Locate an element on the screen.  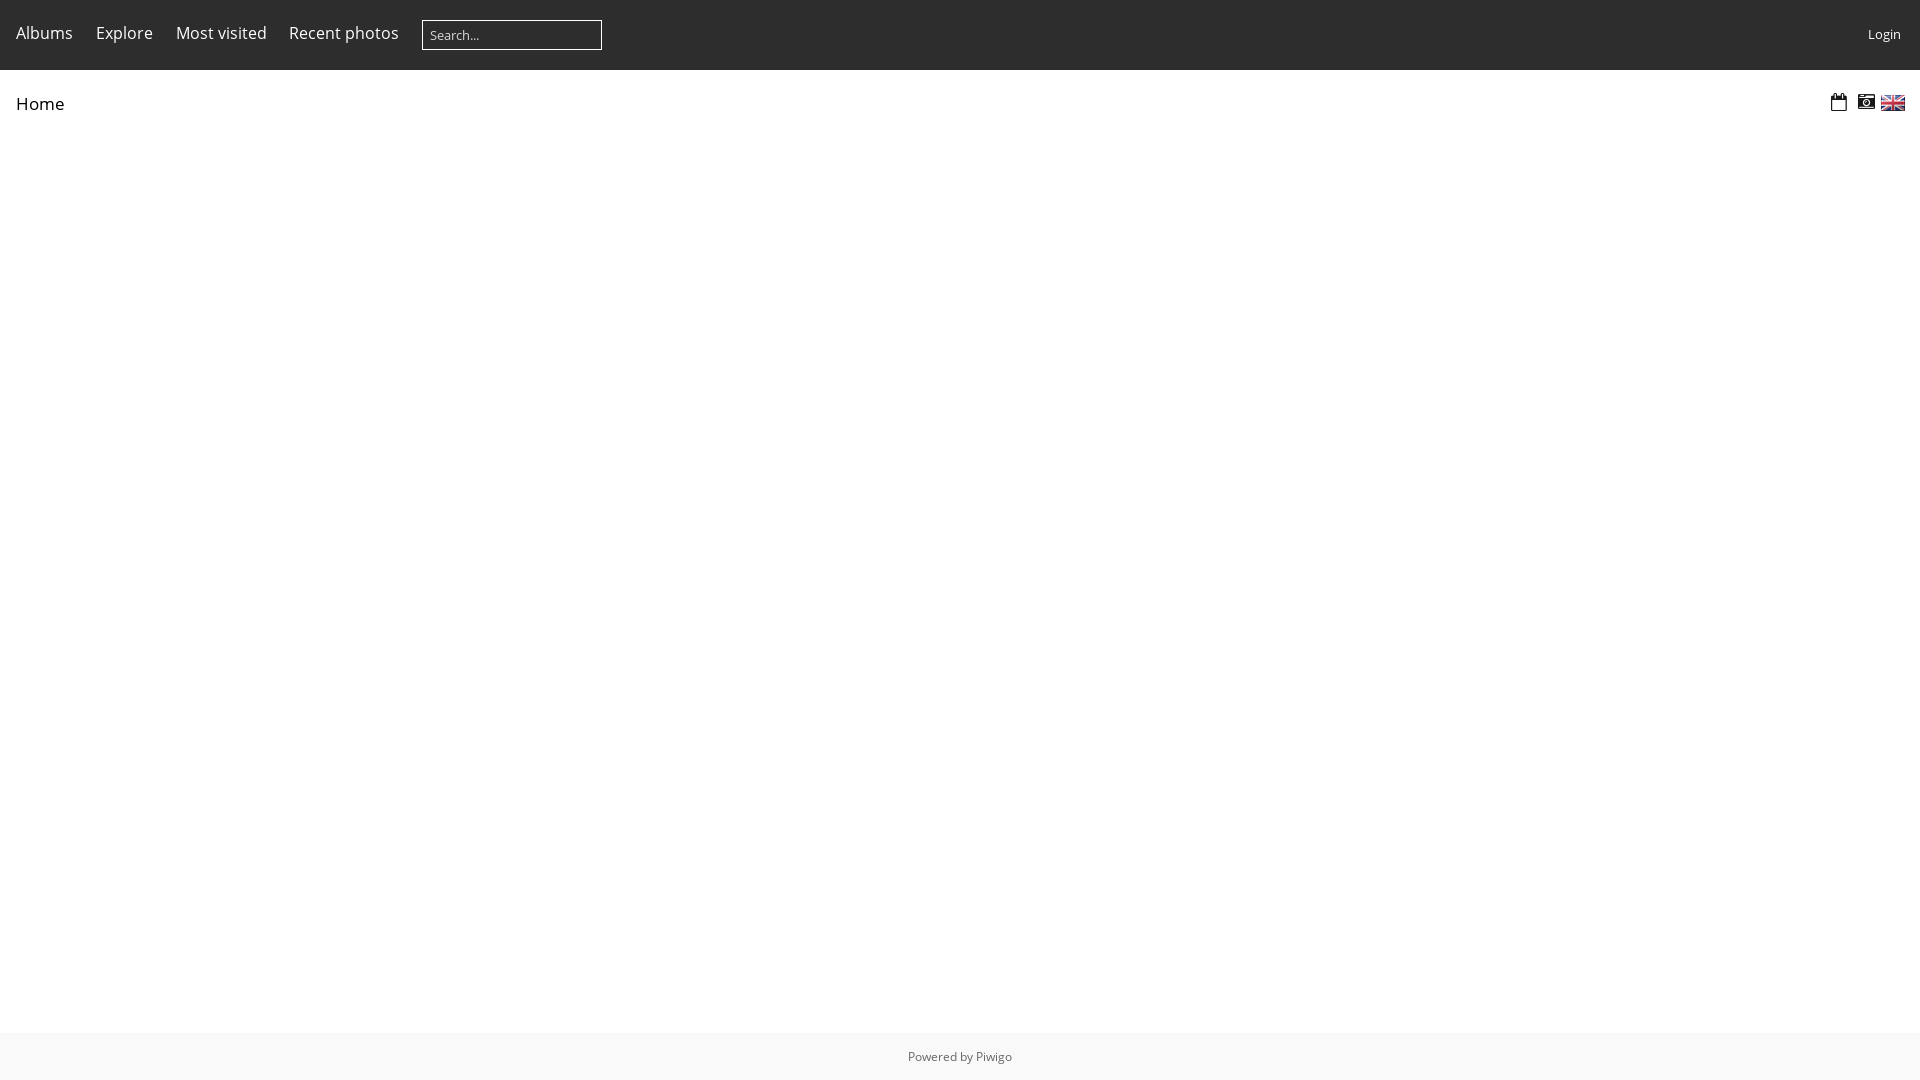
Explore is located at coordinates (124, 33).